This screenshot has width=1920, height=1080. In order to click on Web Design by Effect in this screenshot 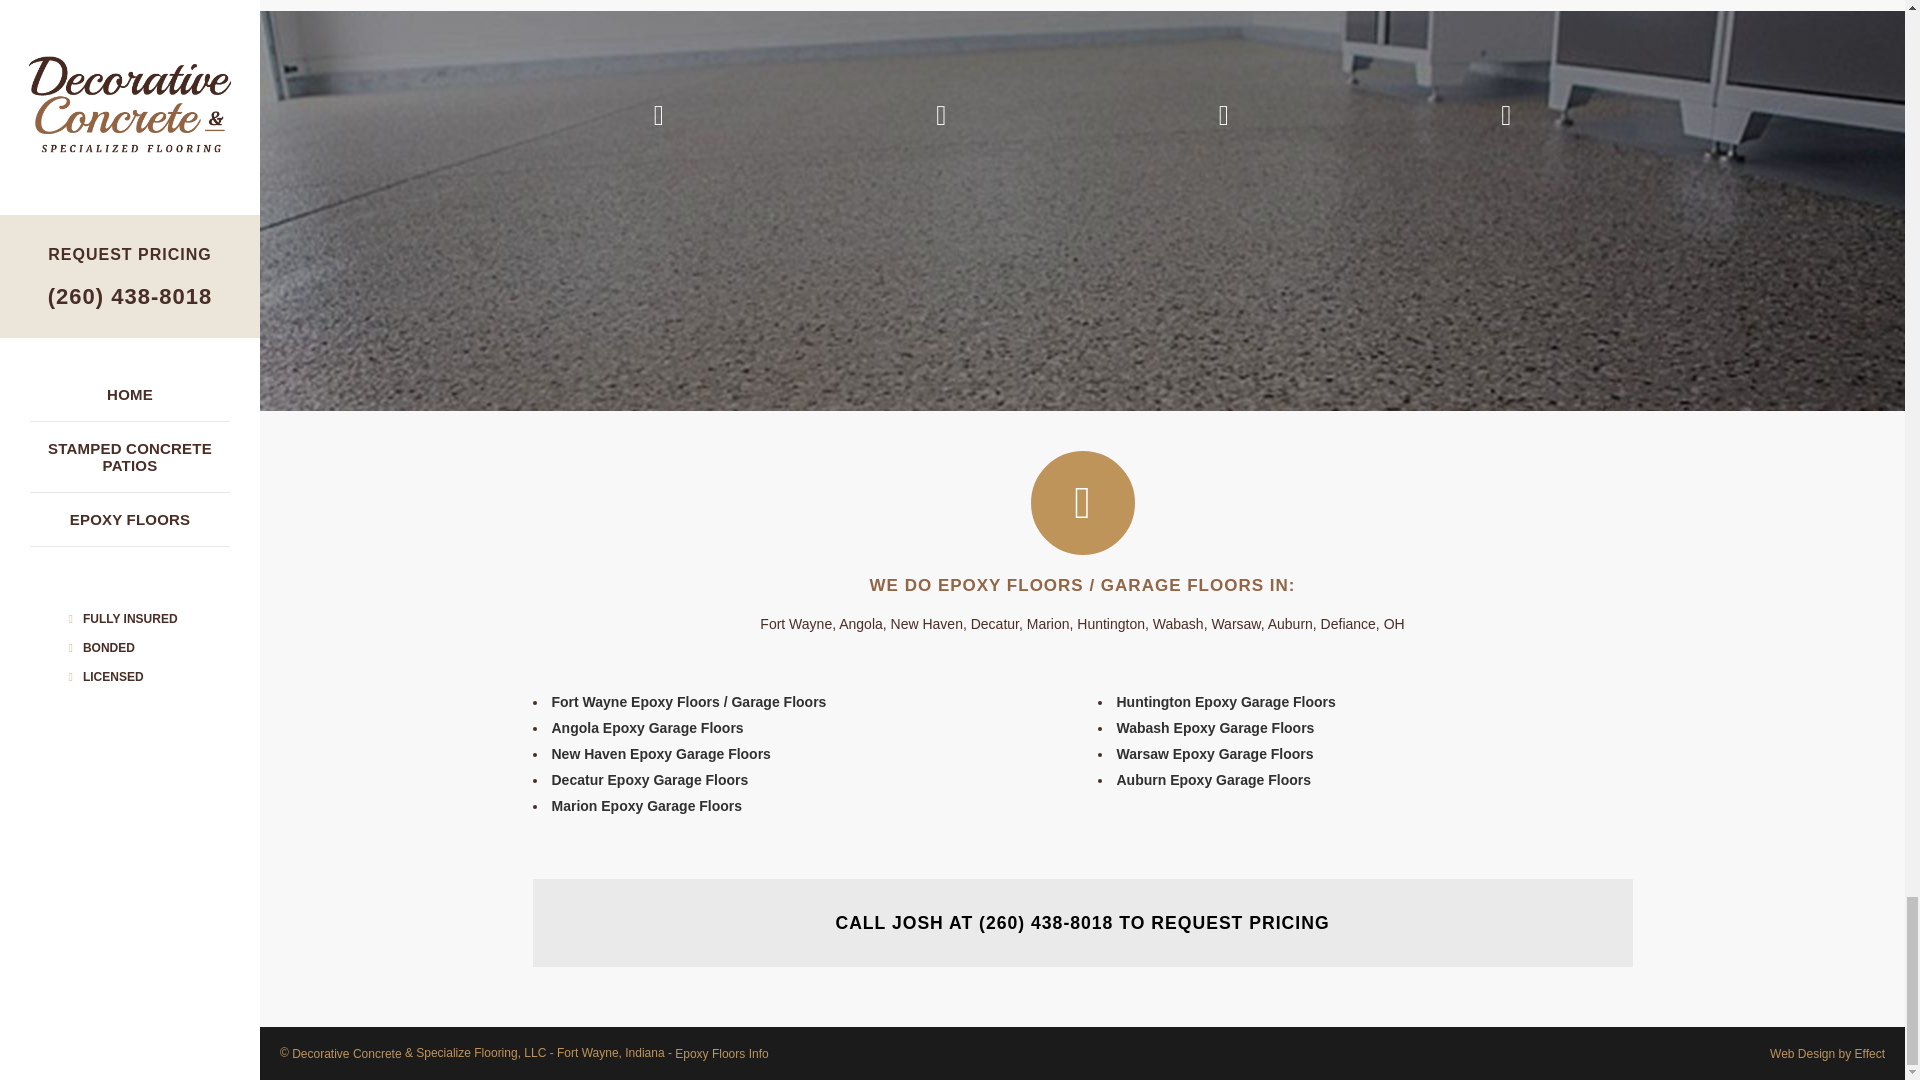, I will do `click(1828, 1054)`.